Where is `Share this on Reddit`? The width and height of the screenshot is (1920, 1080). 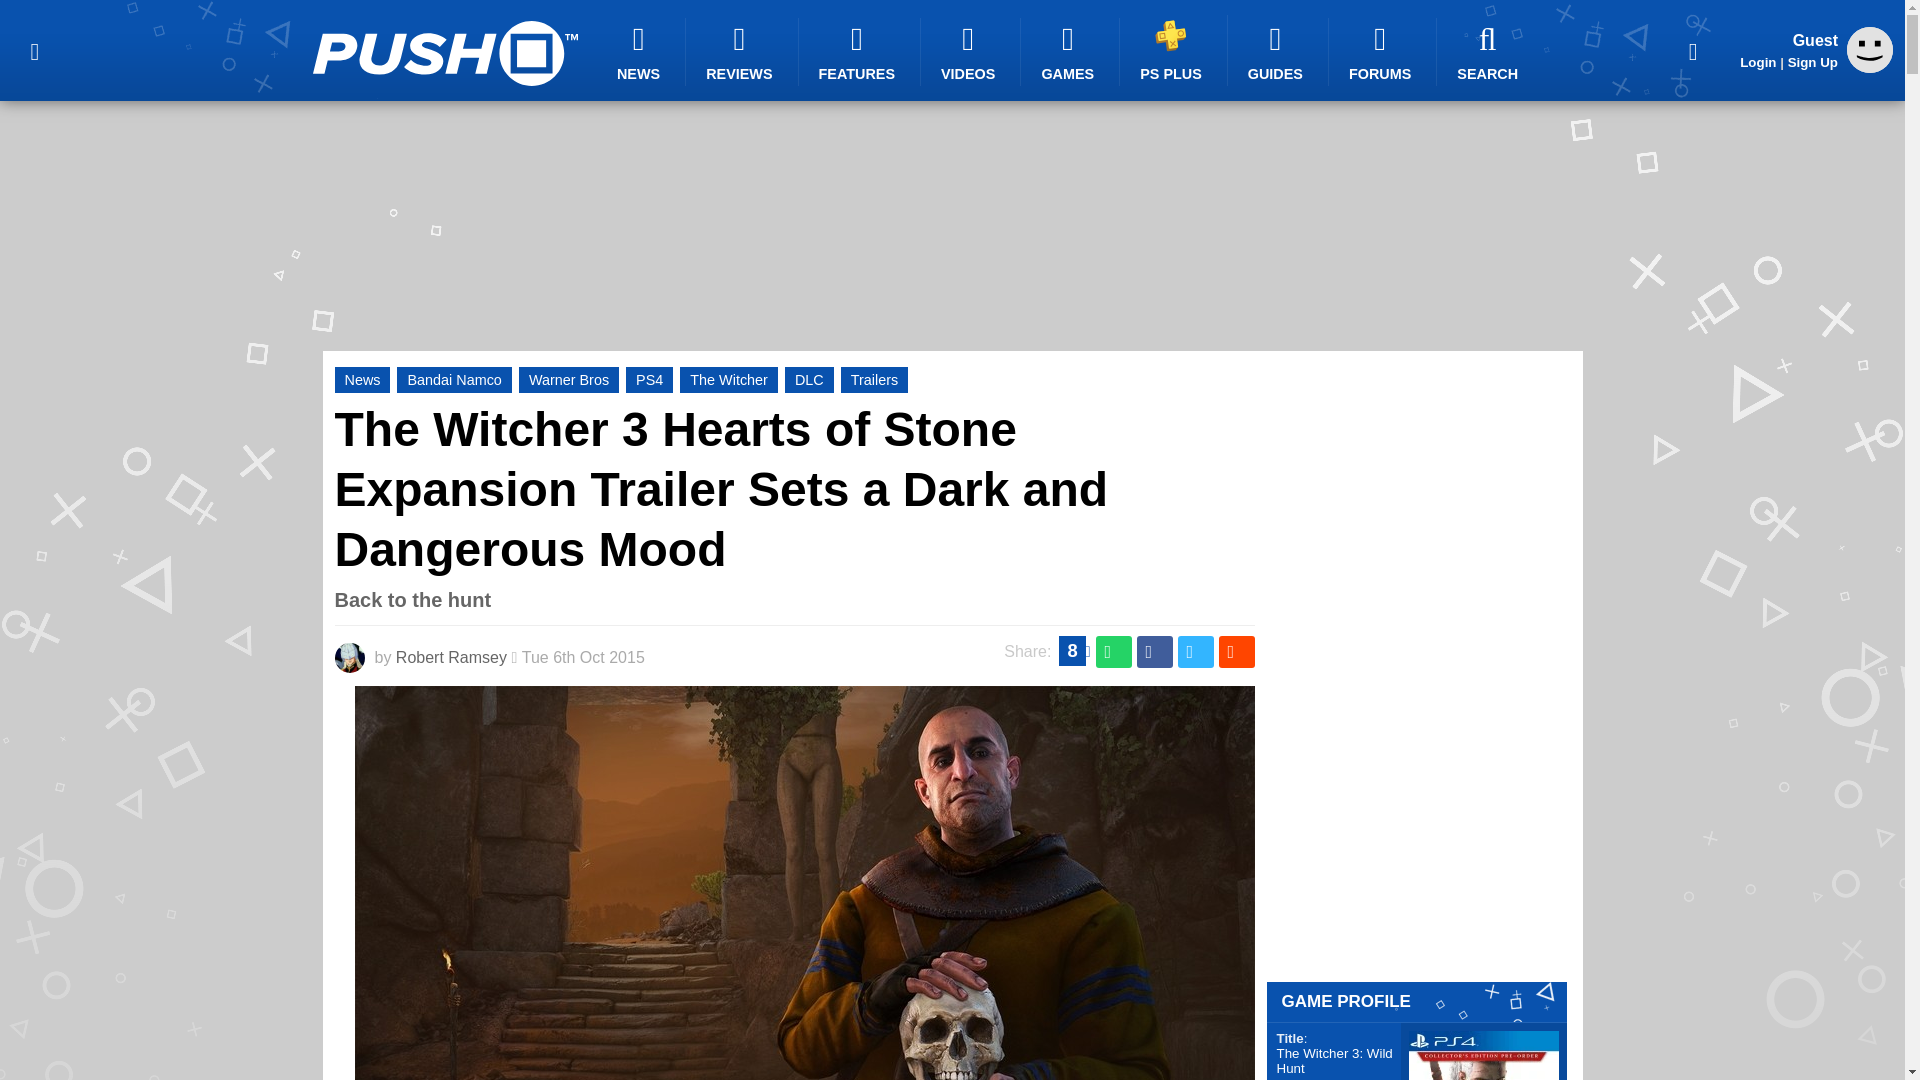 Share this on Reddit is located at coordinates (1235, 652).